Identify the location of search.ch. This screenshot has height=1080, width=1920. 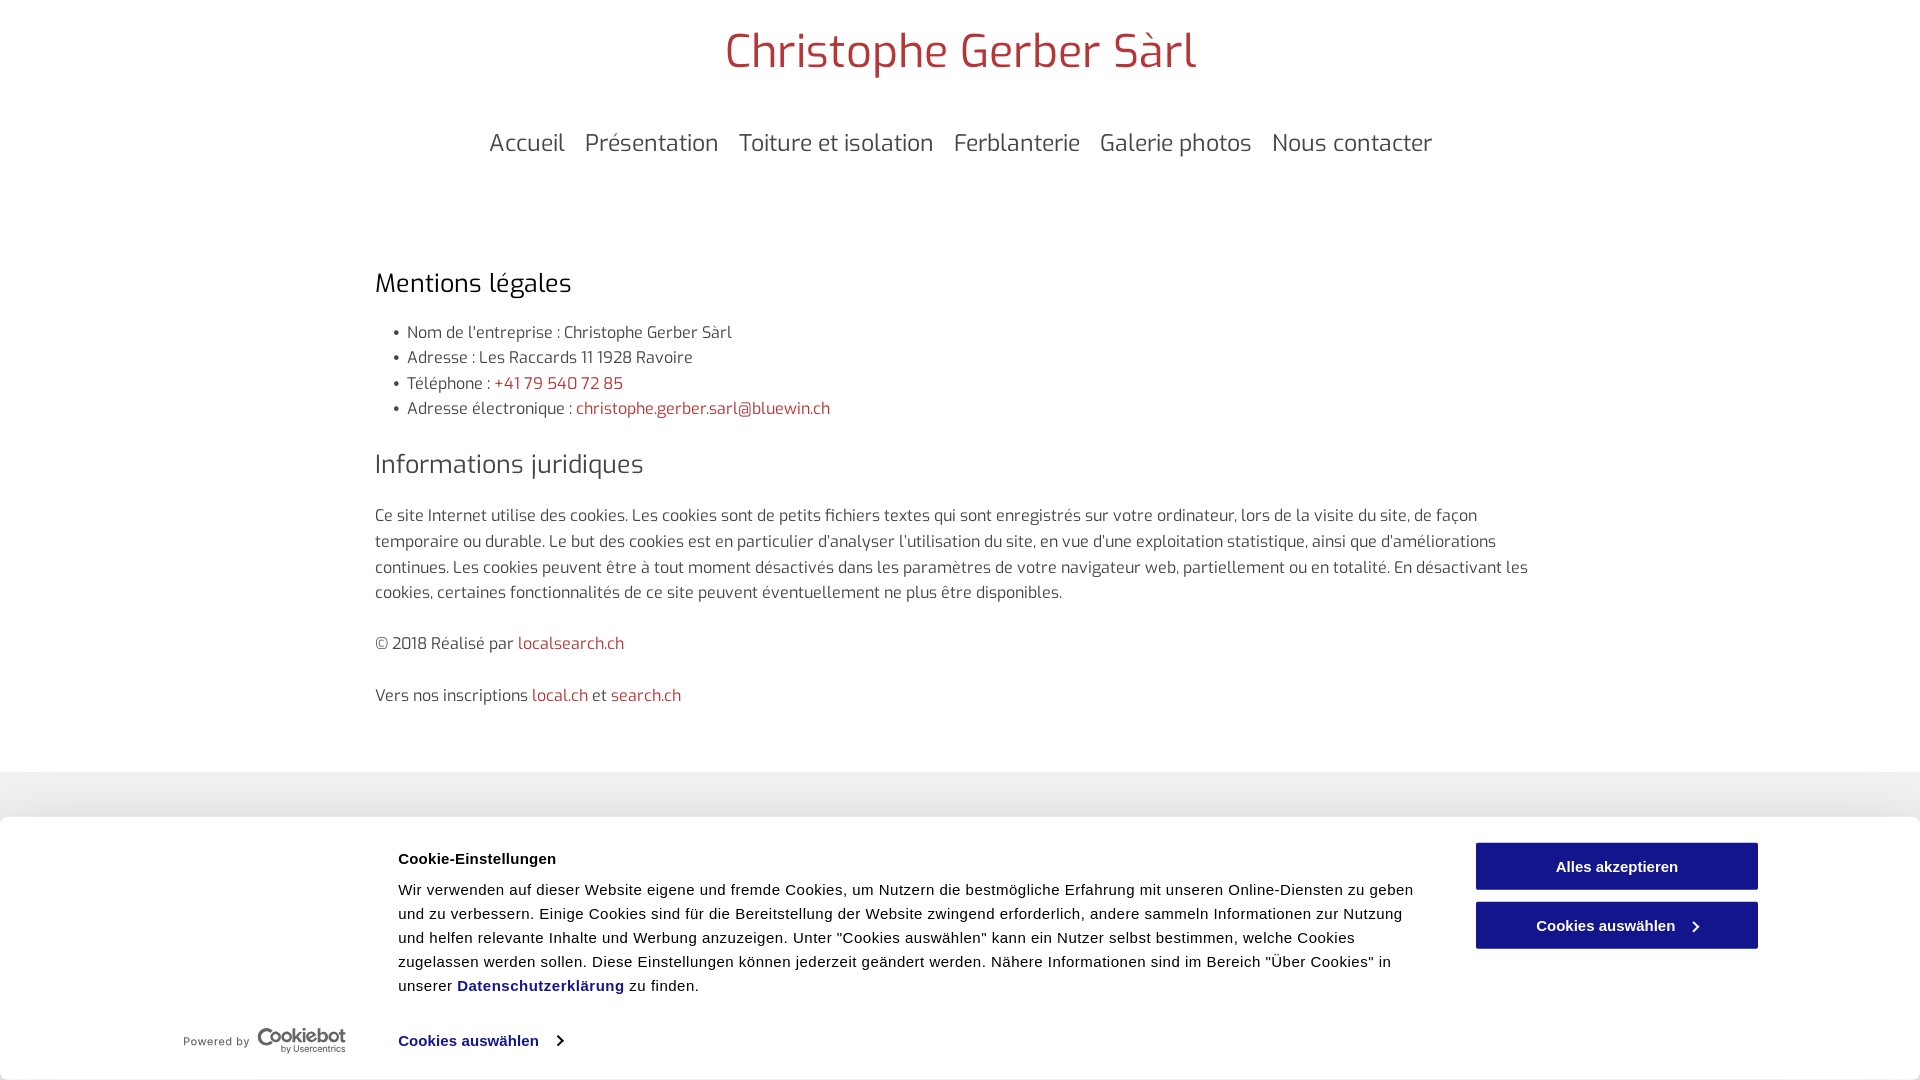
(646, 696).